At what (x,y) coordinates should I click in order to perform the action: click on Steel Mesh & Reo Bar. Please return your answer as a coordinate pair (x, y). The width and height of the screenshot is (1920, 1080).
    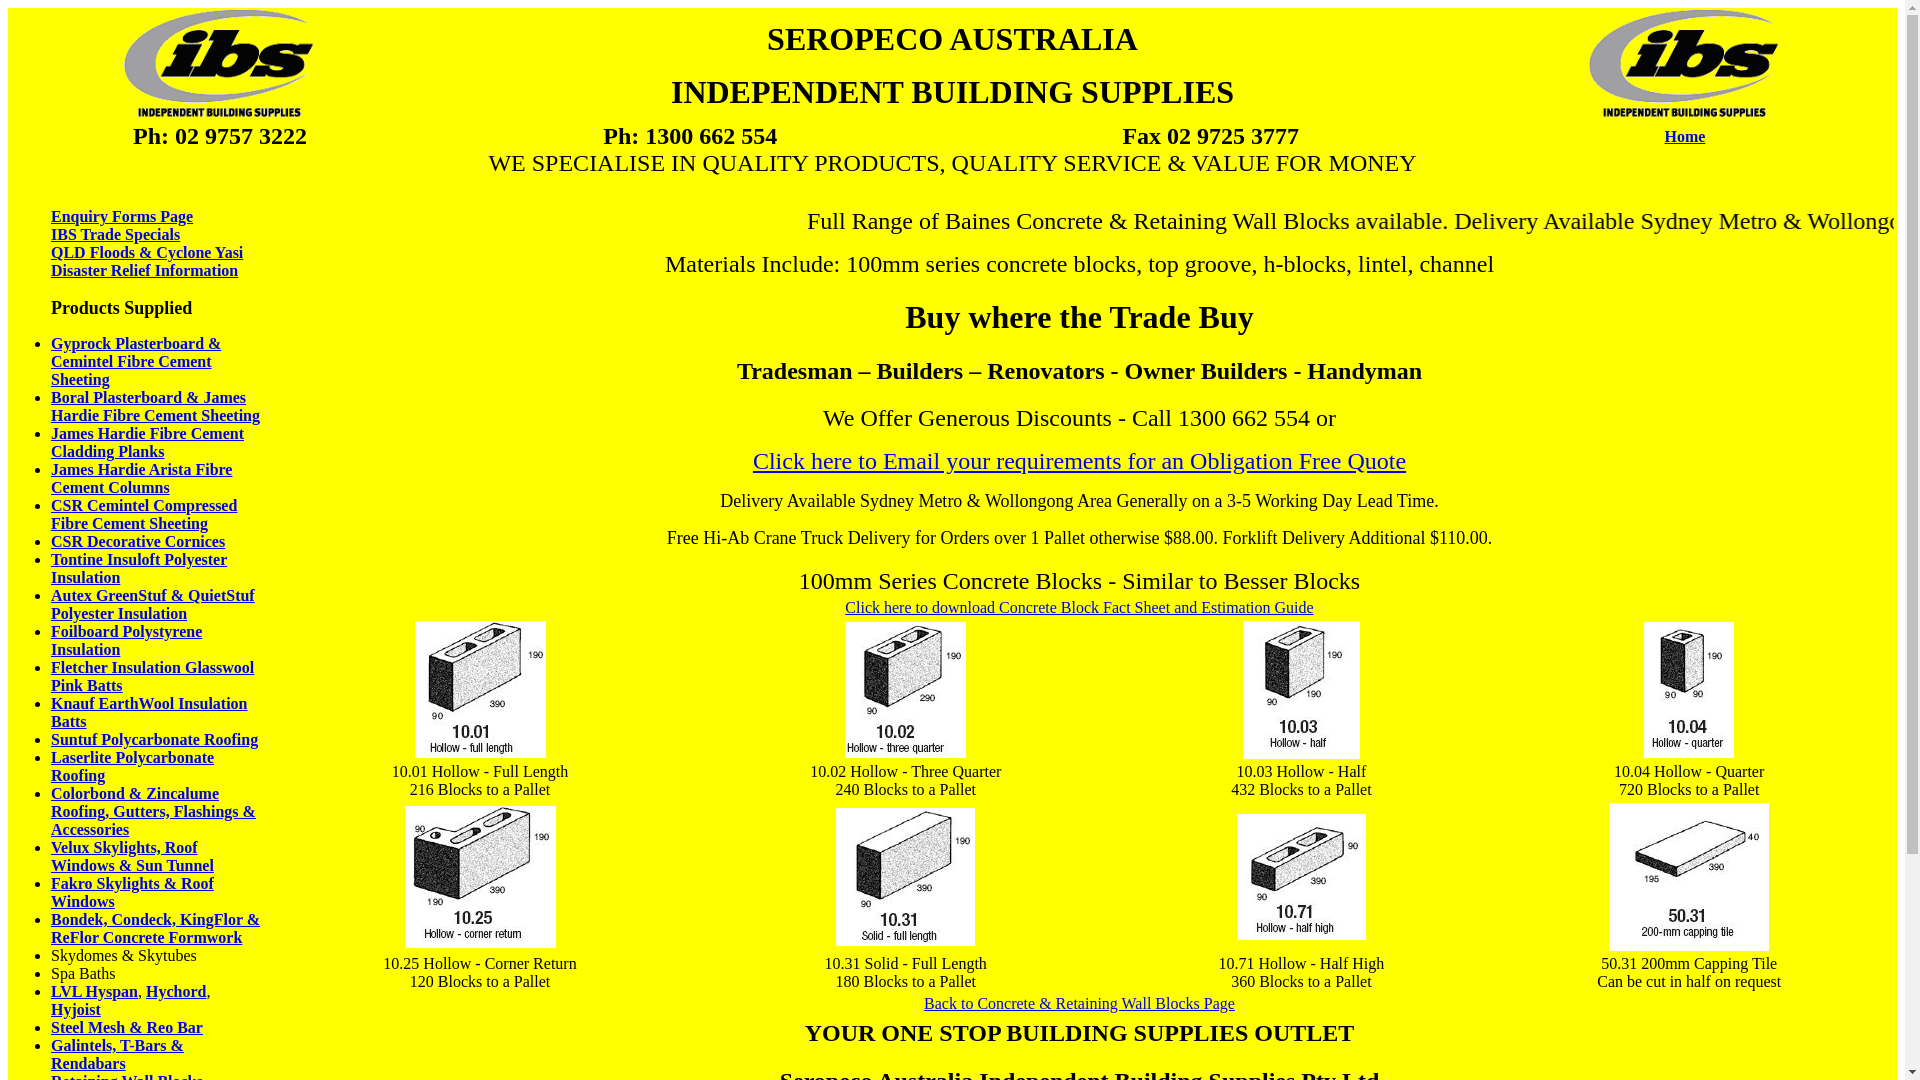
    Looking at the image, I should click on (127, 1028).